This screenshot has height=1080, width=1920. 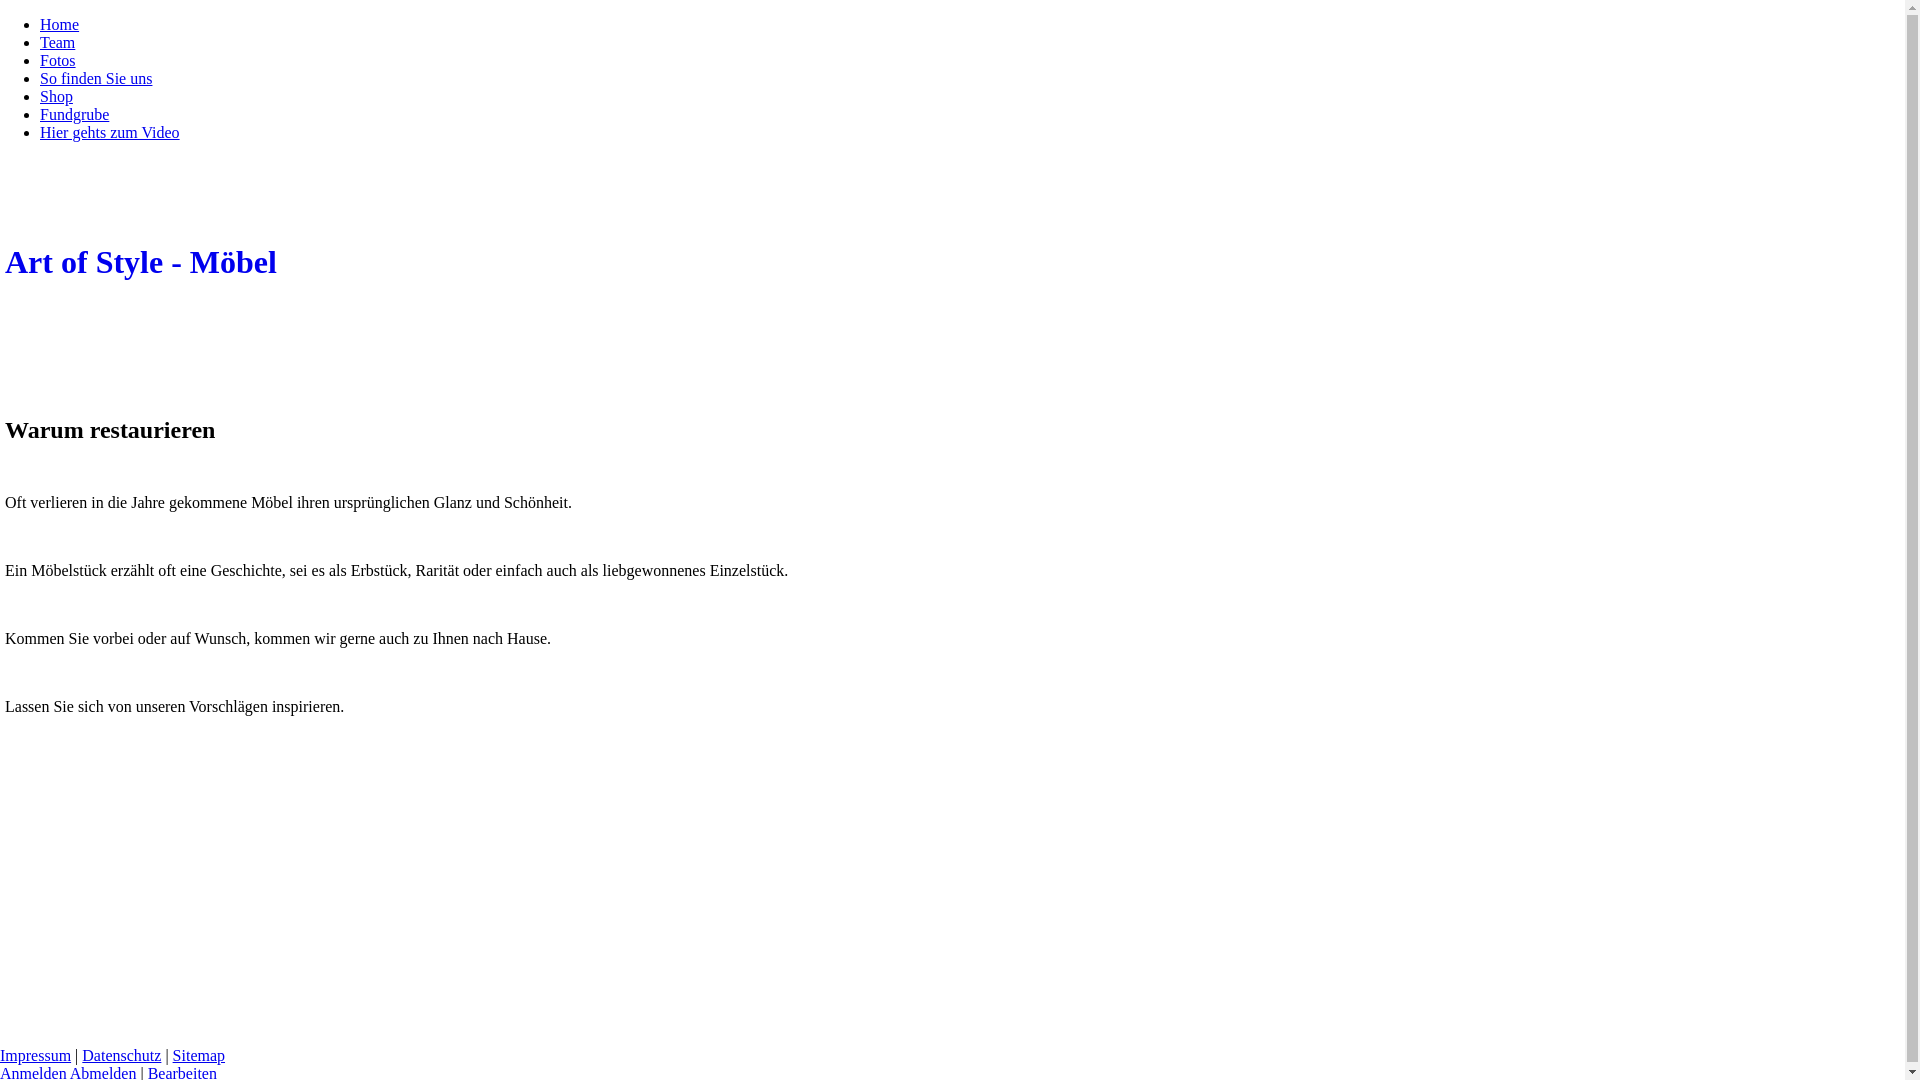 I want to click on Fotos, so click(x=58, y=60).